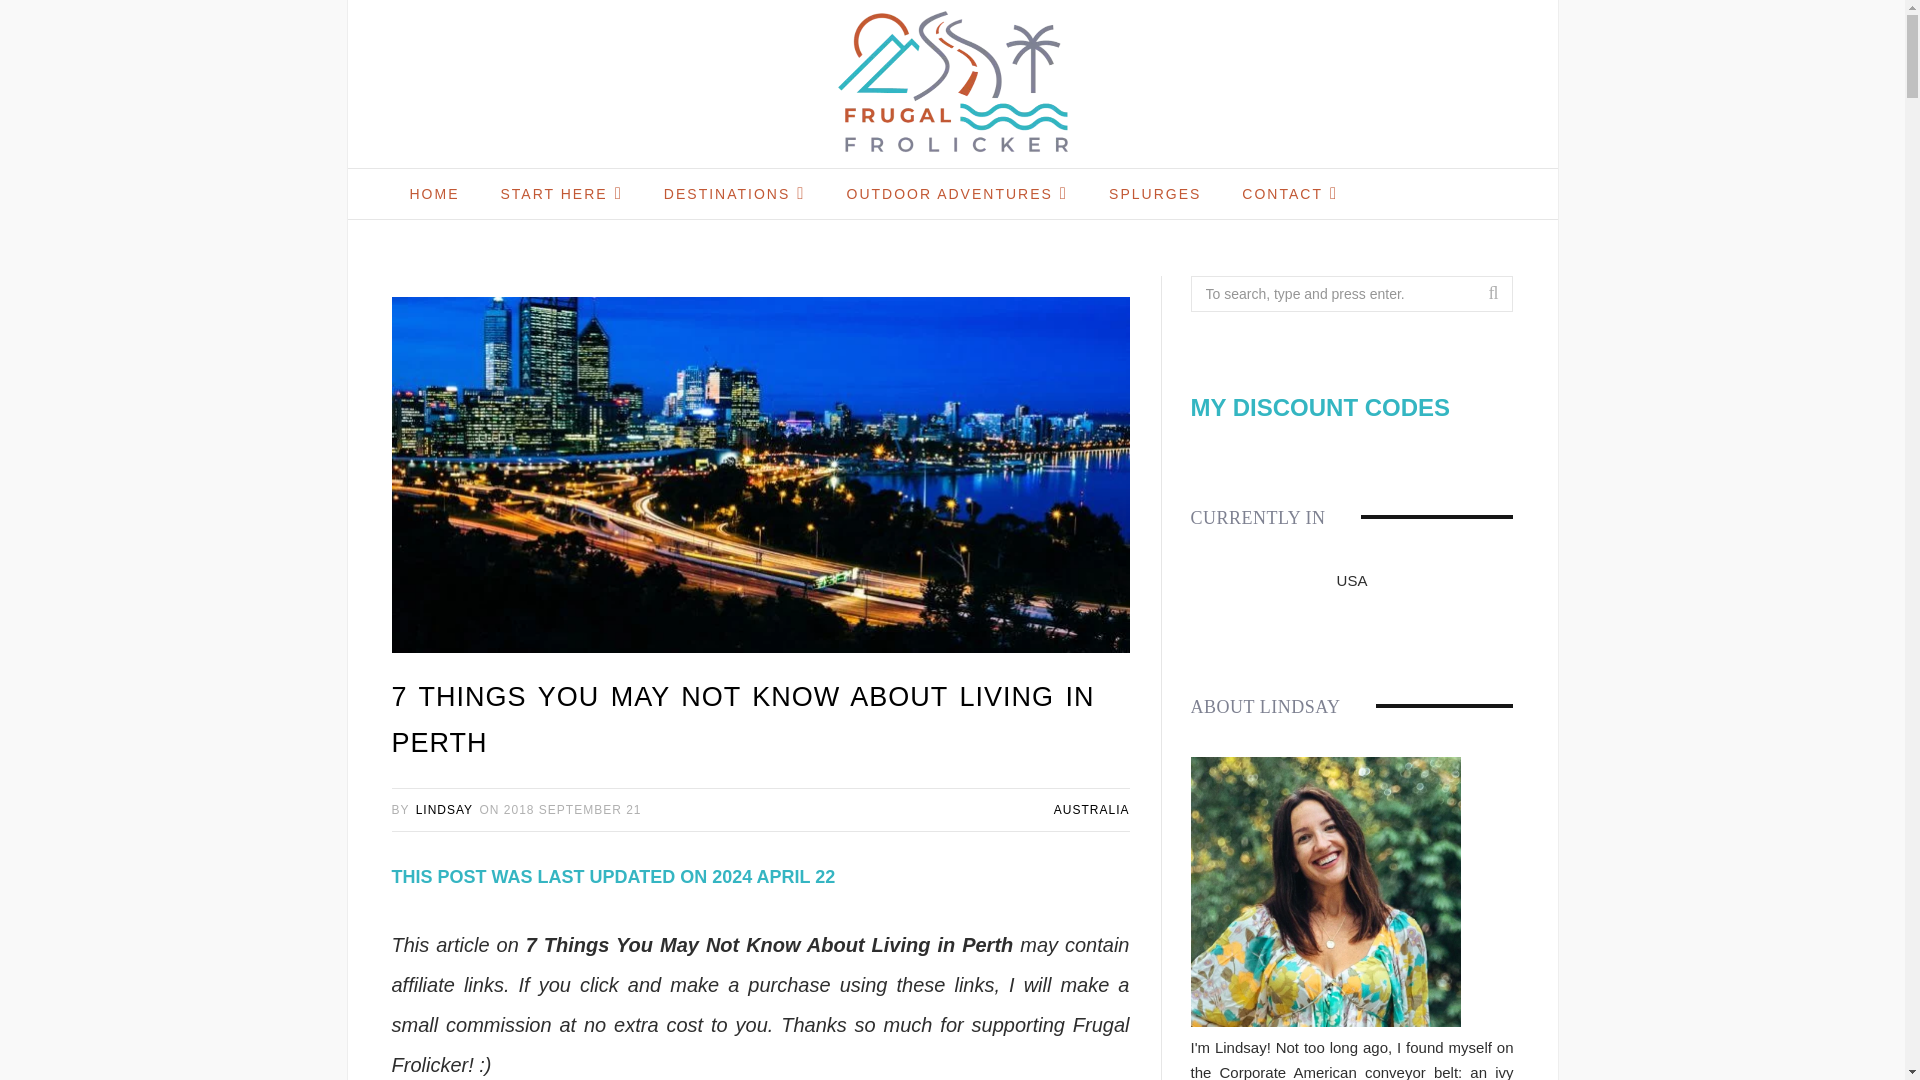 This screenshot has width=1920, height=1080. Describe the element at coordinates (444, 810) in the screenshot. I see `Posts by Lindsay` at that location.